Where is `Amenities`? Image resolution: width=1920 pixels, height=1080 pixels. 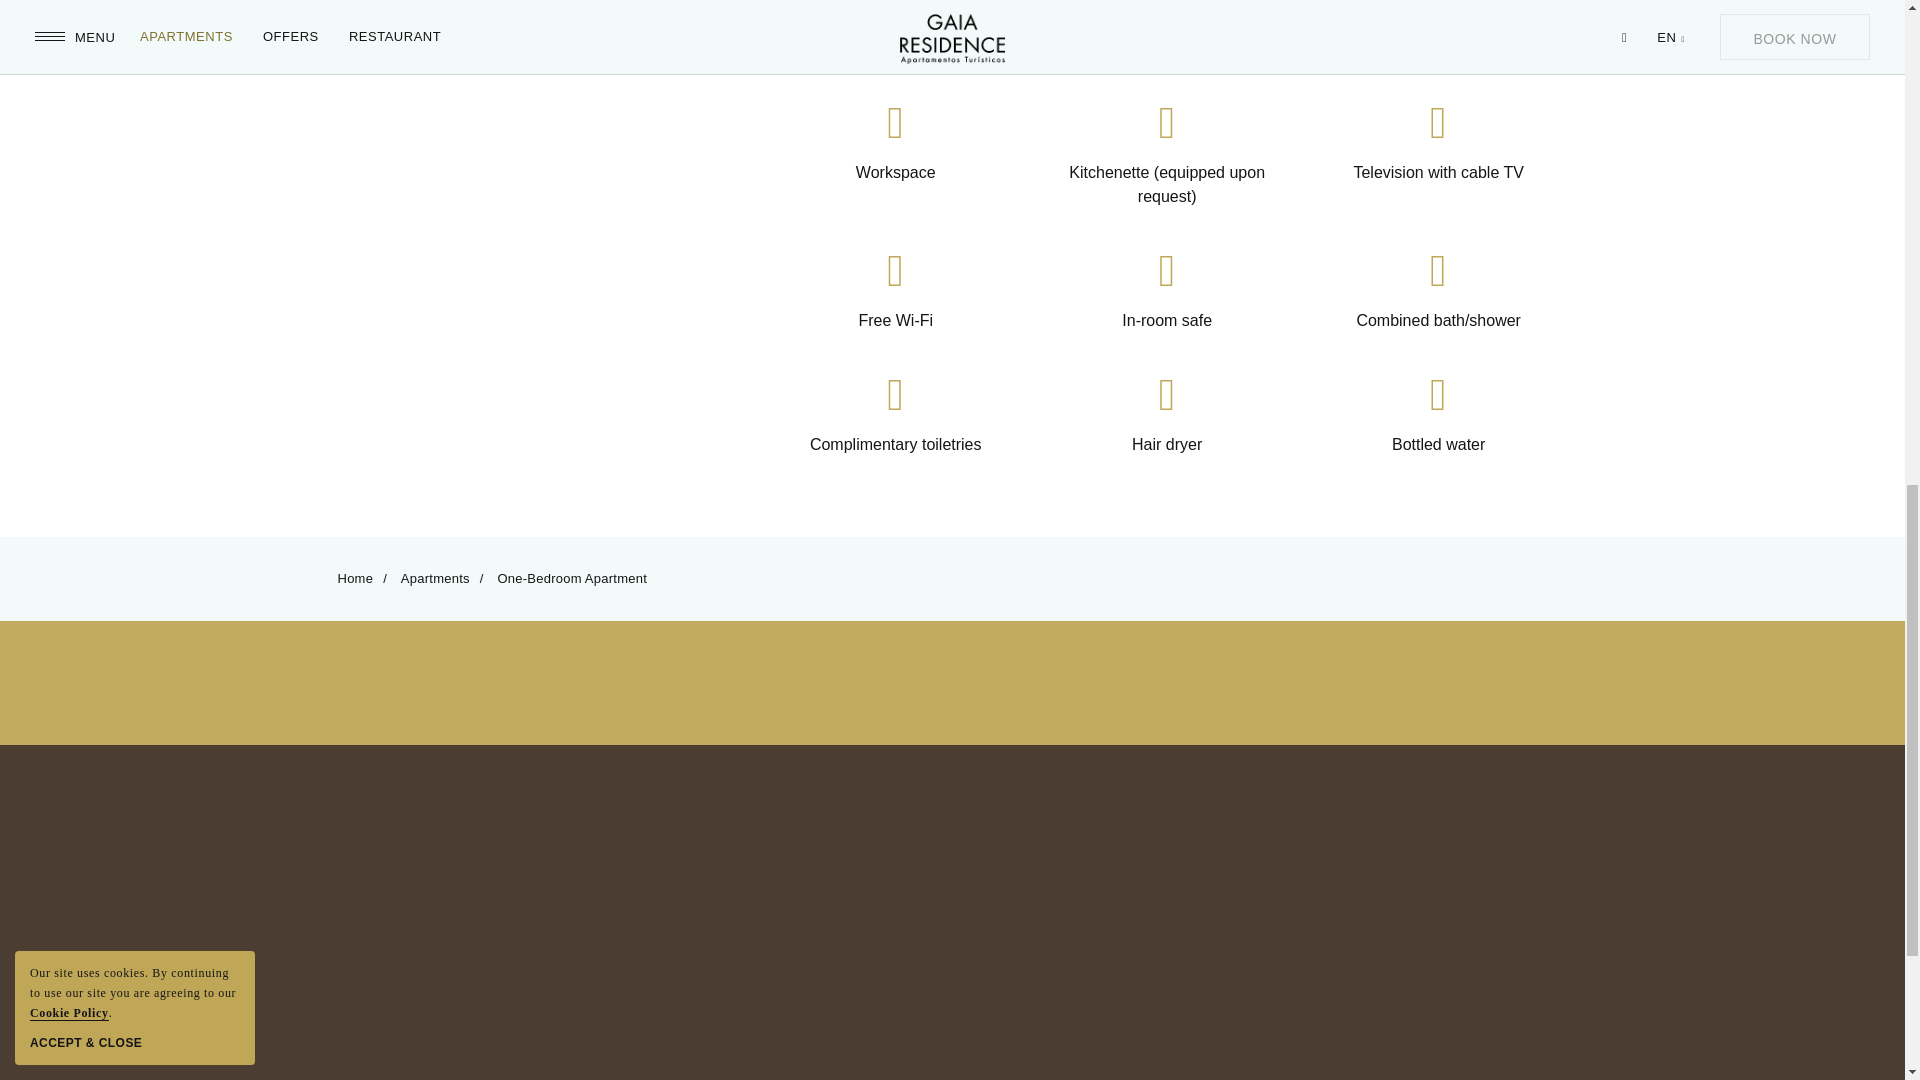 Amenities is located at coordinates (493, 228).